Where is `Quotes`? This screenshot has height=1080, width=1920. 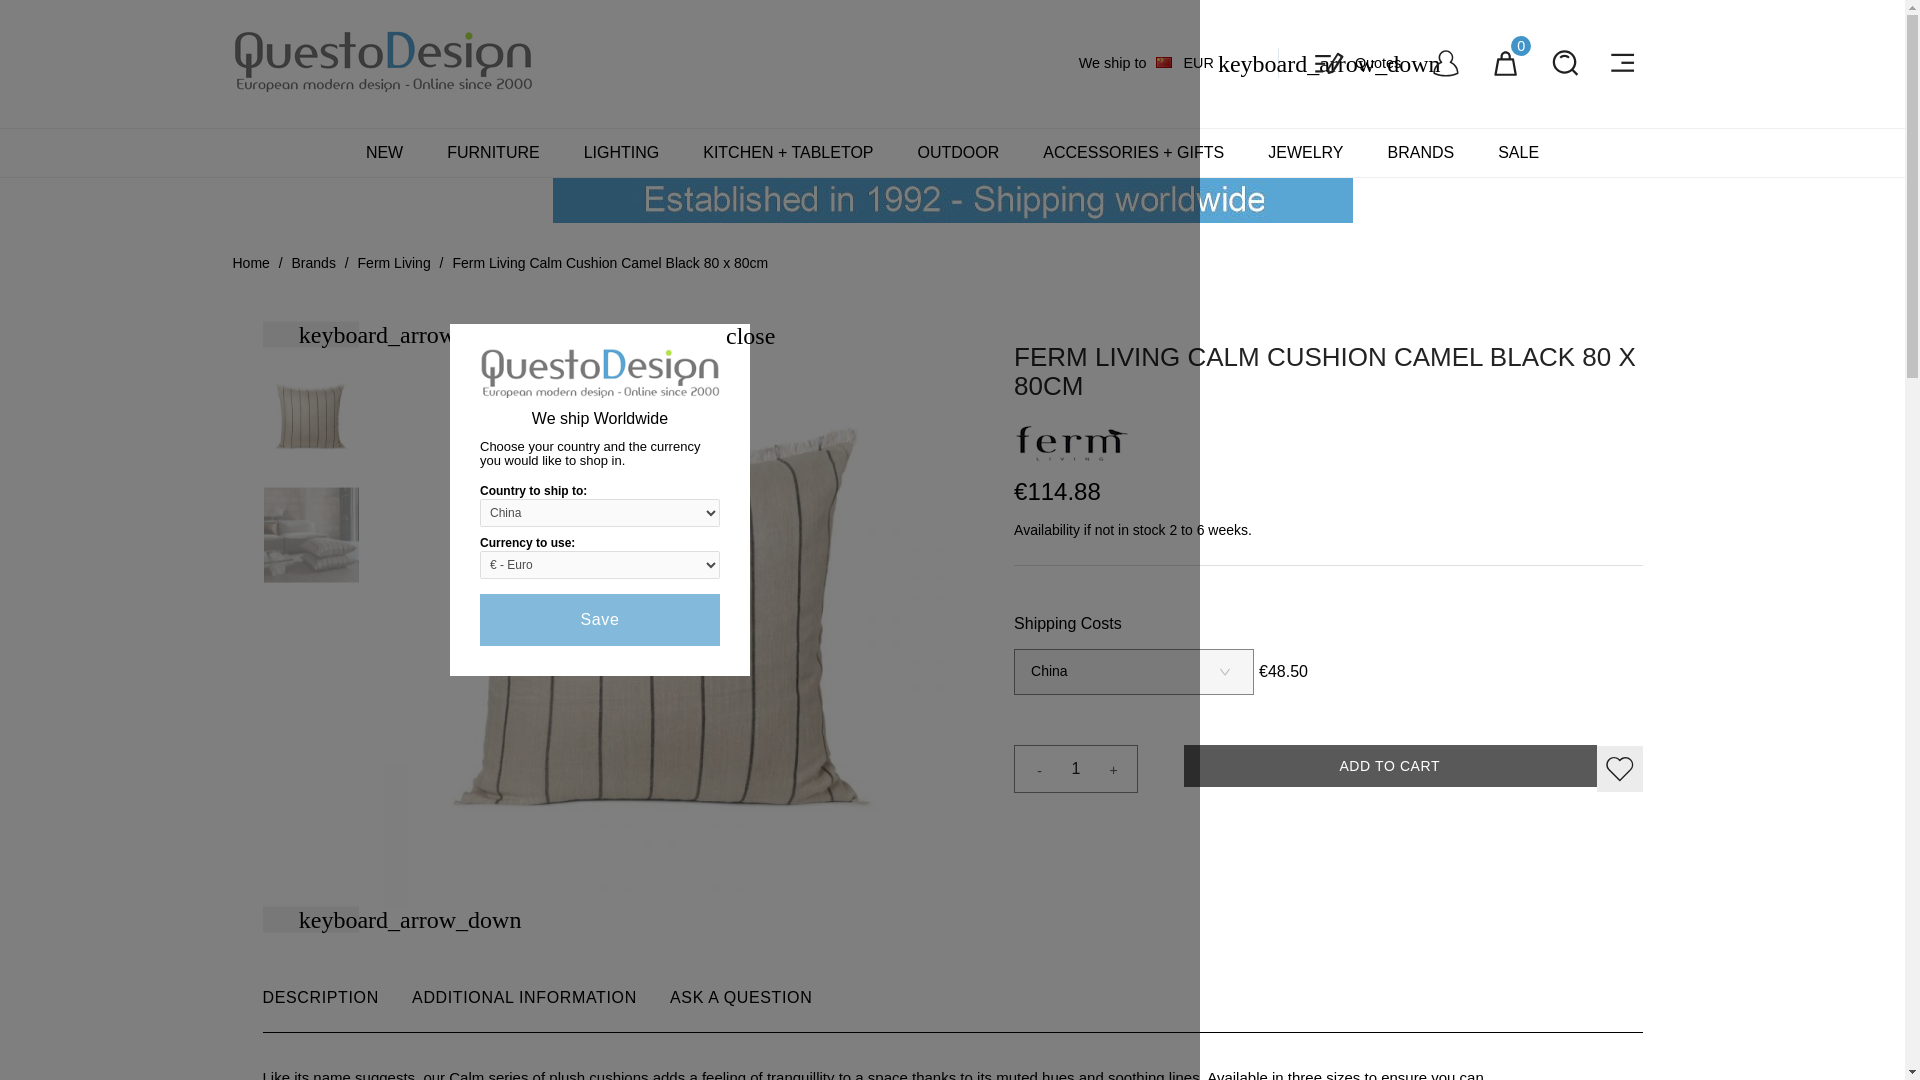 Quotes is located at coordinates (1358, 62).